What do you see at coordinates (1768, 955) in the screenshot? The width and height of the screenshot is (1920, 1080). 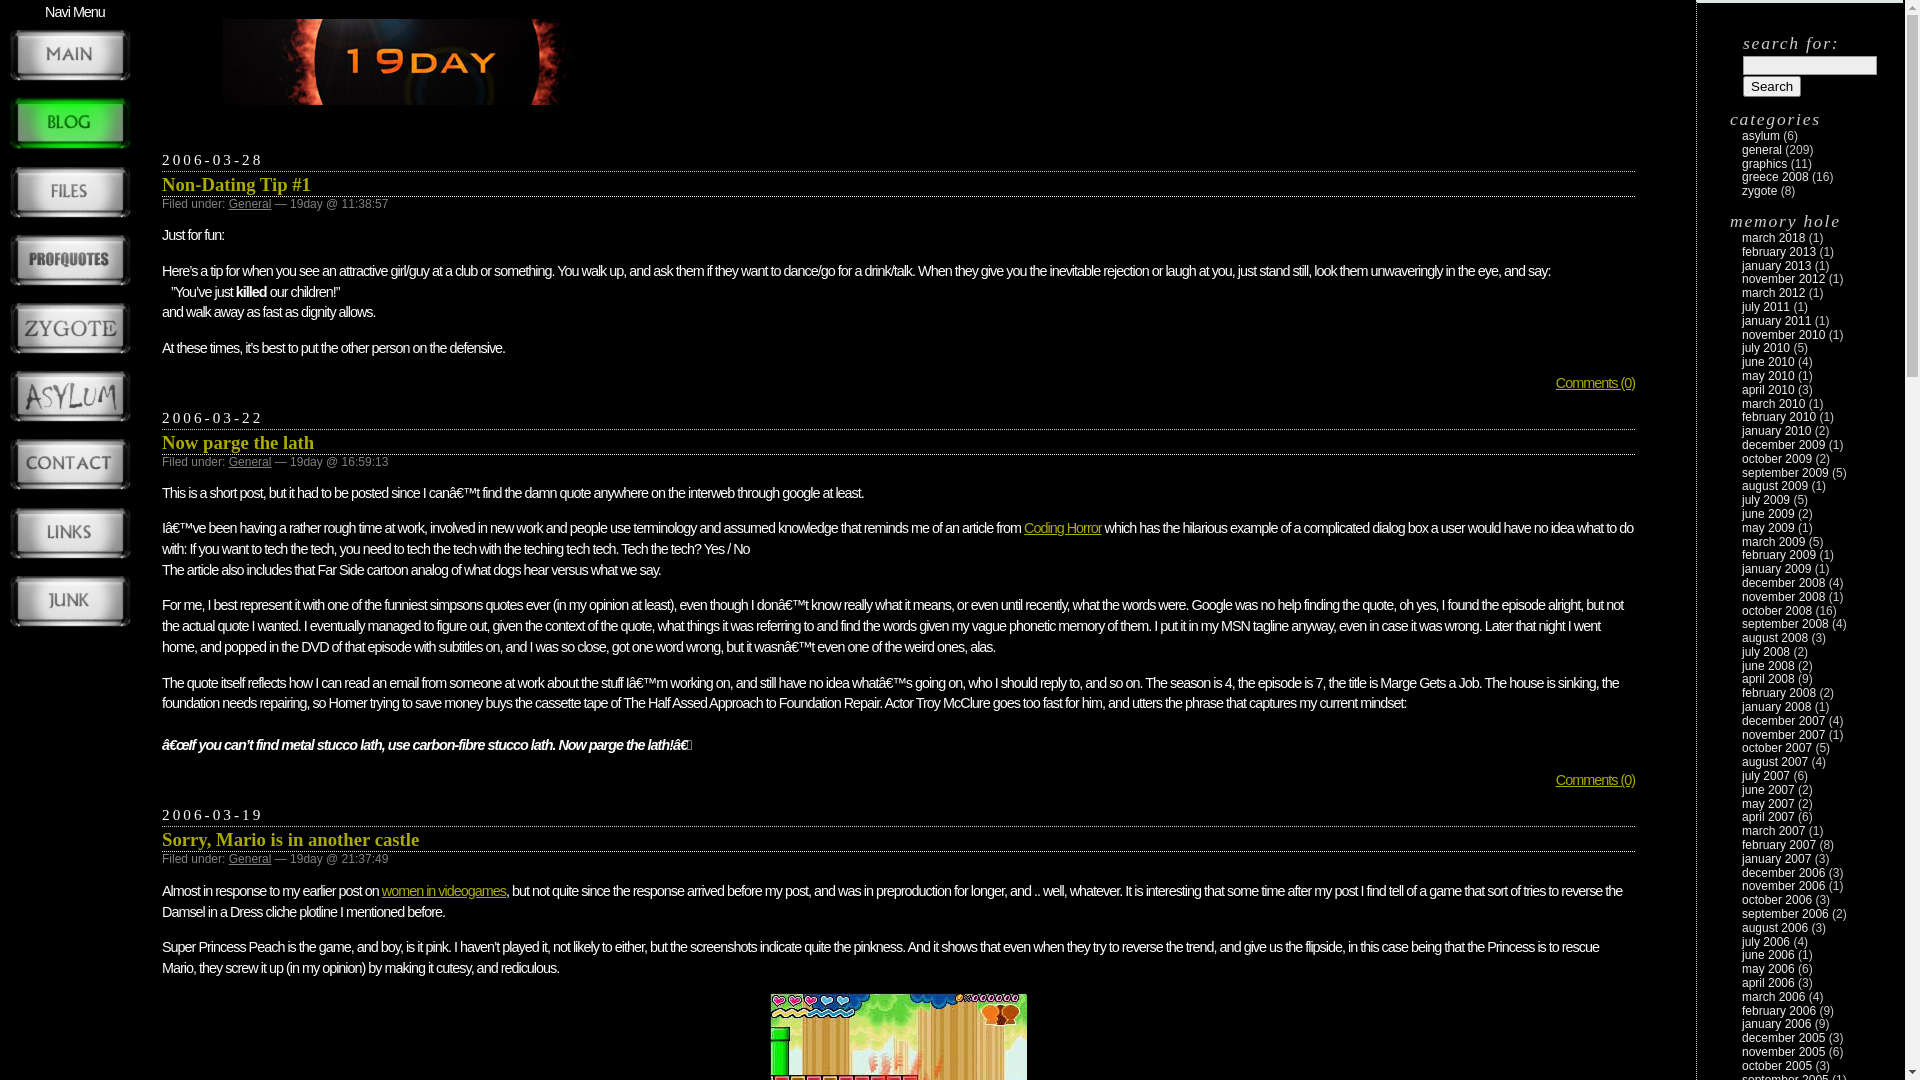 I see `june 2006` at bounding box center [1768, 955].